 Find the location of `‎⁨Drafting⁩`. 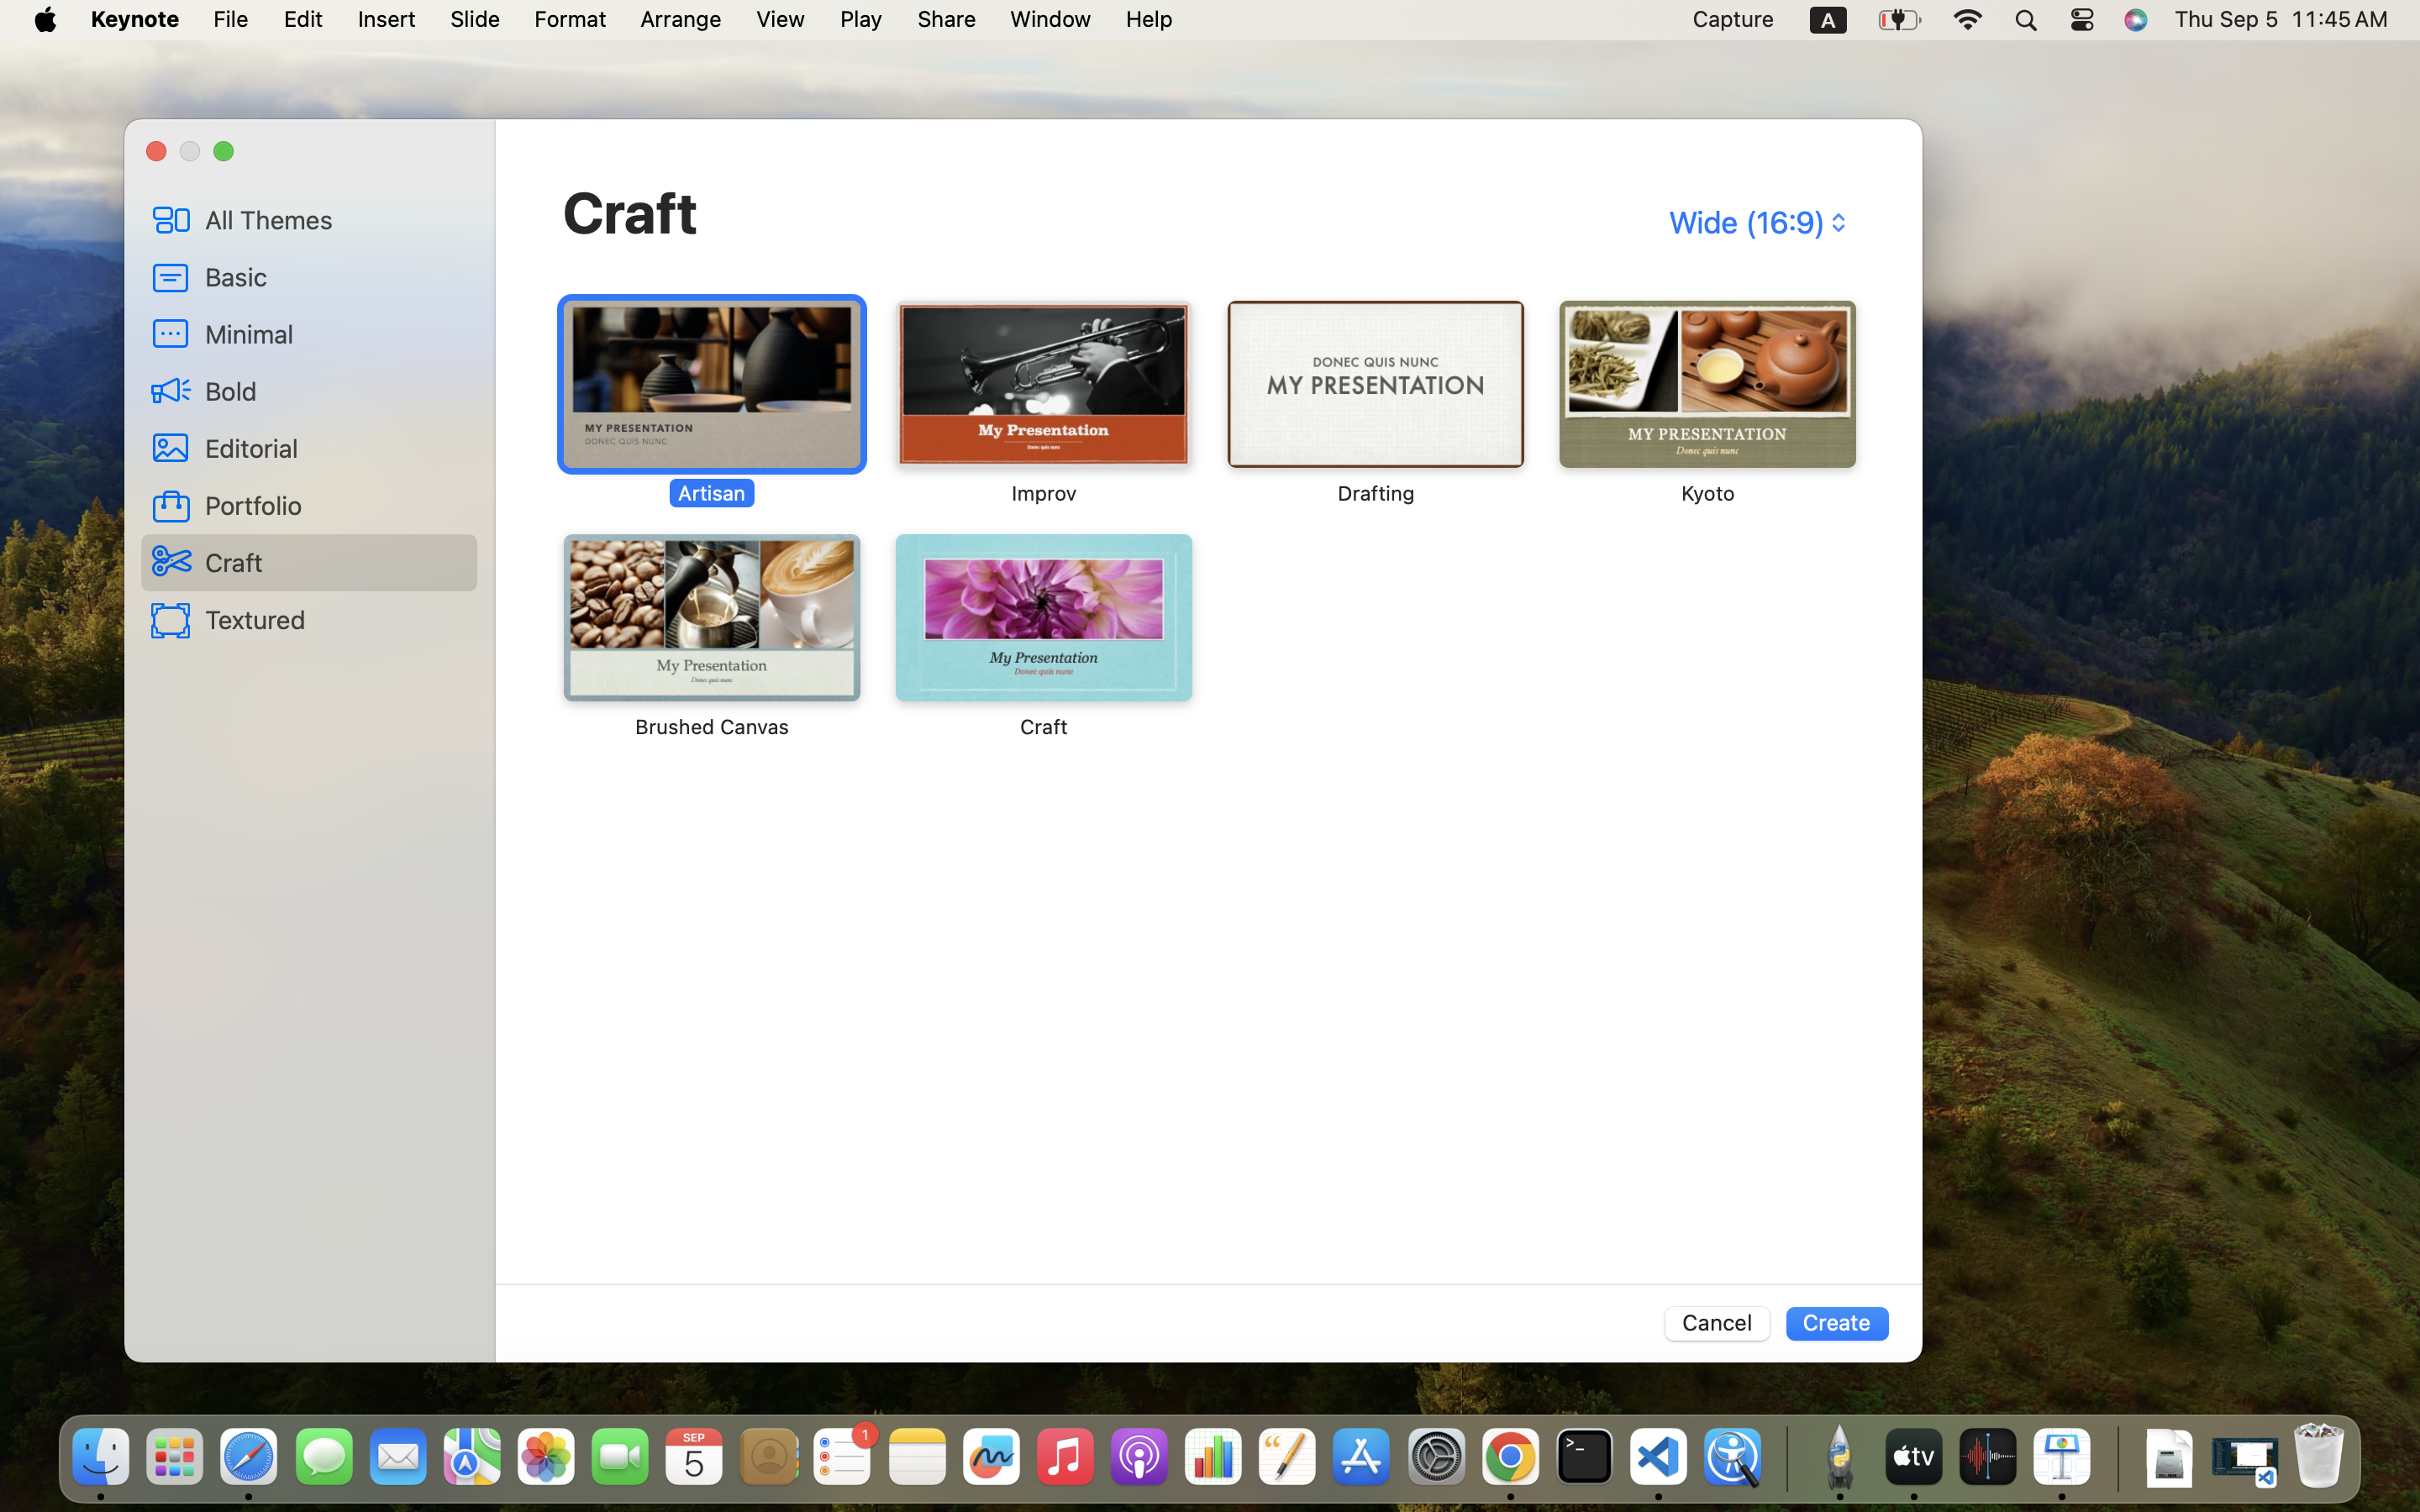

‎⁨Drafting⁩ is located at coordinates (1376, 403).